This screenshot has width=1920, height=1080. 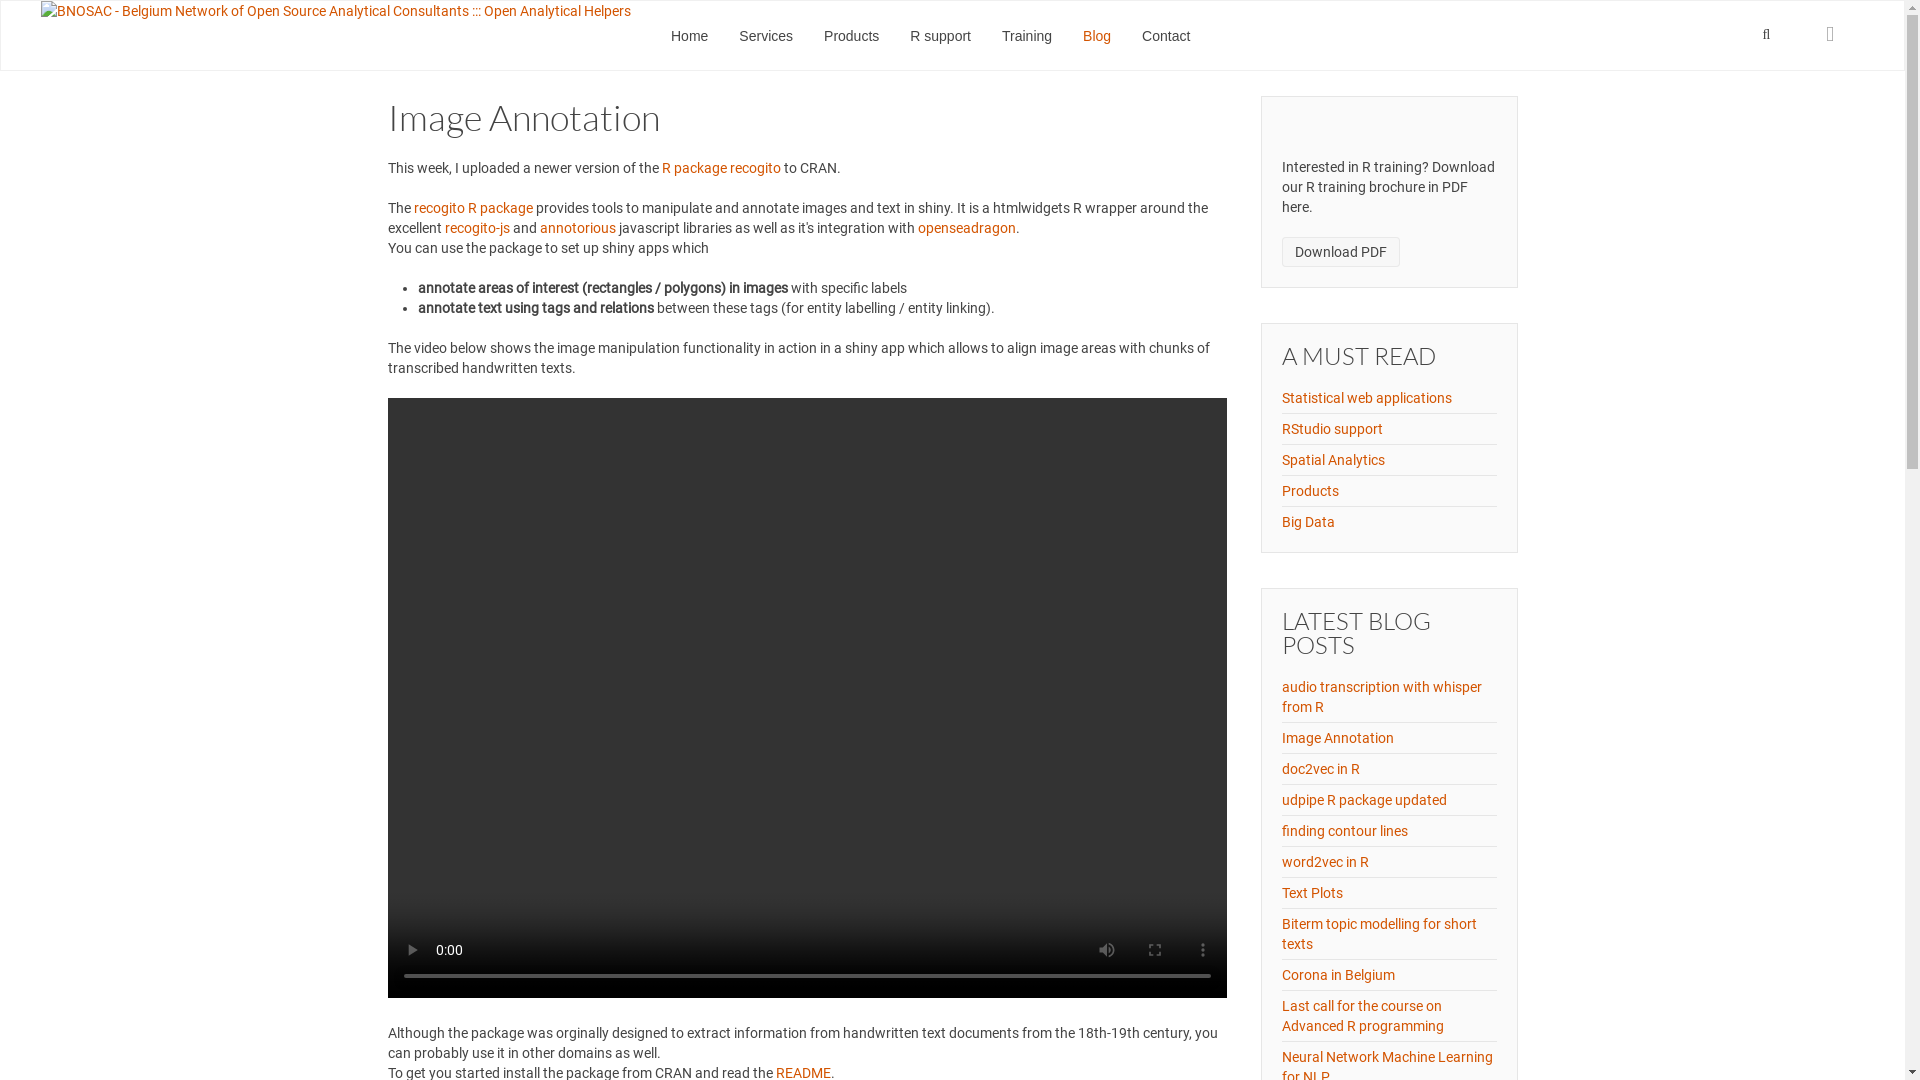 What do you see at coordinates (940, 35) in the screenshot?
I see `R support` at bounding box center [940, 35].